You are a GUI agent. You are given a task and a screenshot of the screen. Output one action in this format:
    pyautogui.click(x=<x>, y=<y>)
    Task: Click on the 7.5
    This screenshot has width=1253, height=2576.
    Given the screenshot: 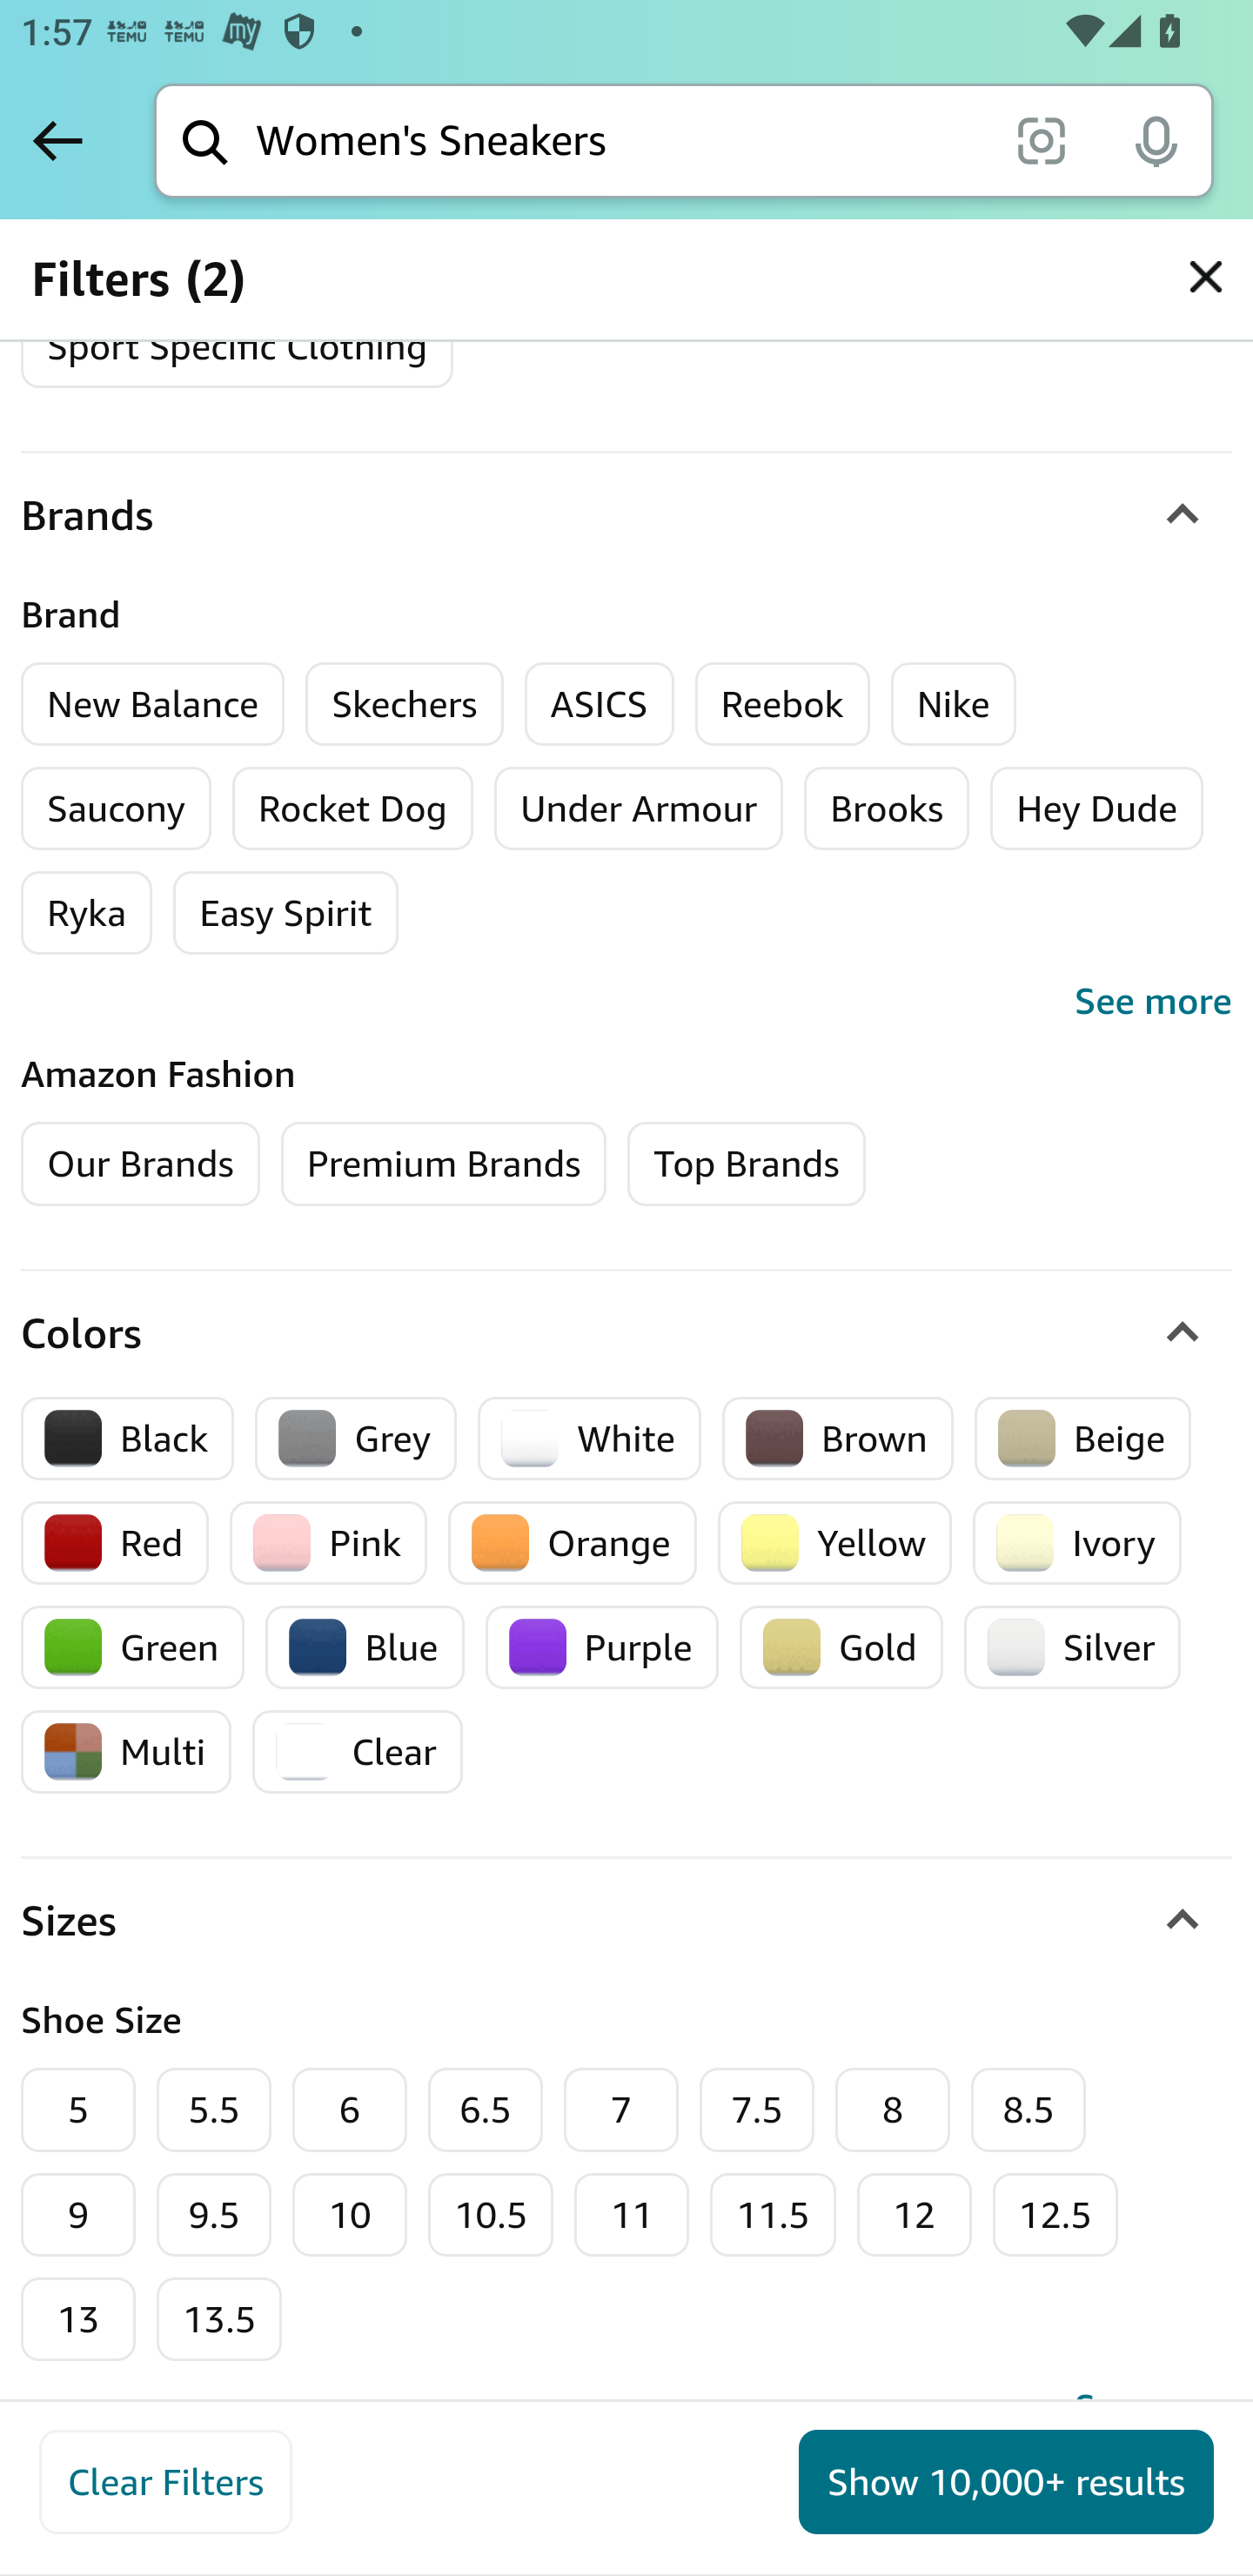 What is the action you would take?
    pyautogui.click(x=757, y=2110)
    